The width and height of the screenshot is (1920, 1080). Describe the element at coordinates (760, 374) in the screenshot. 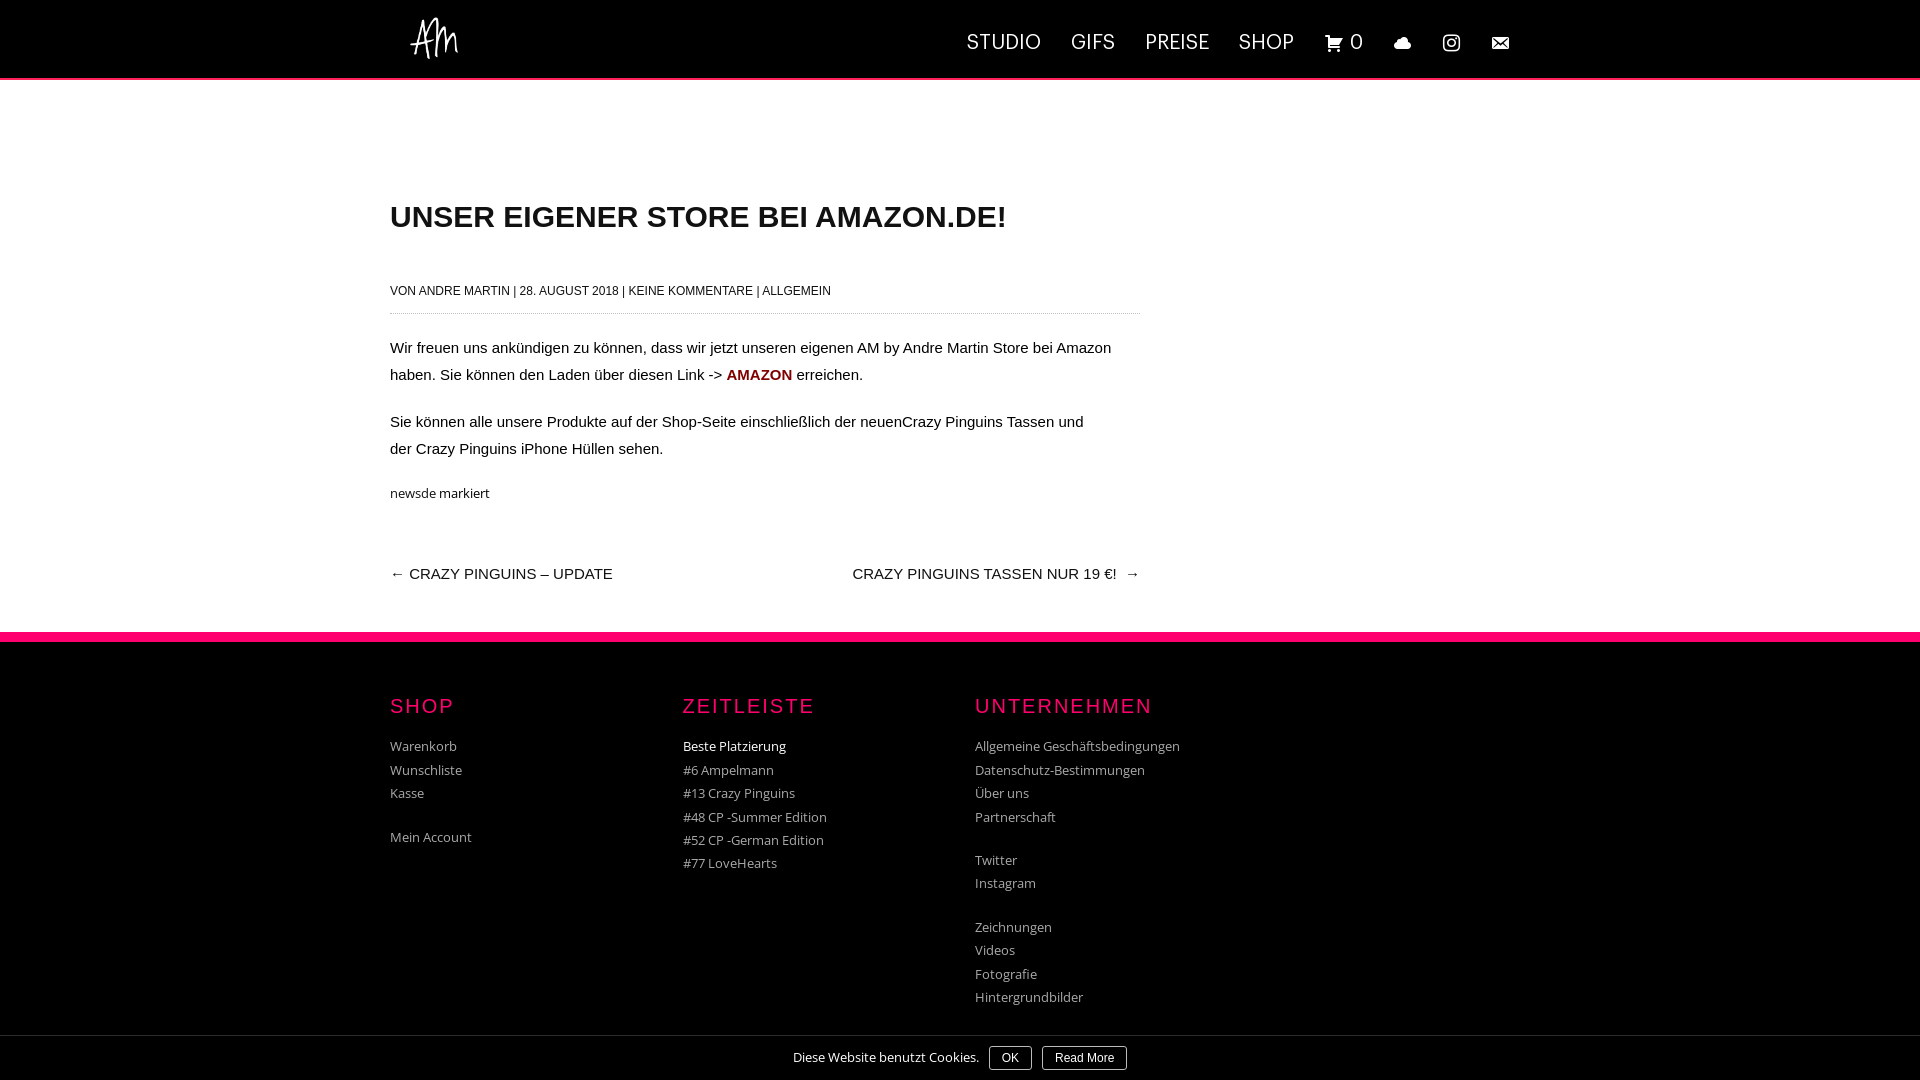

I see `AMAZON` at that location.